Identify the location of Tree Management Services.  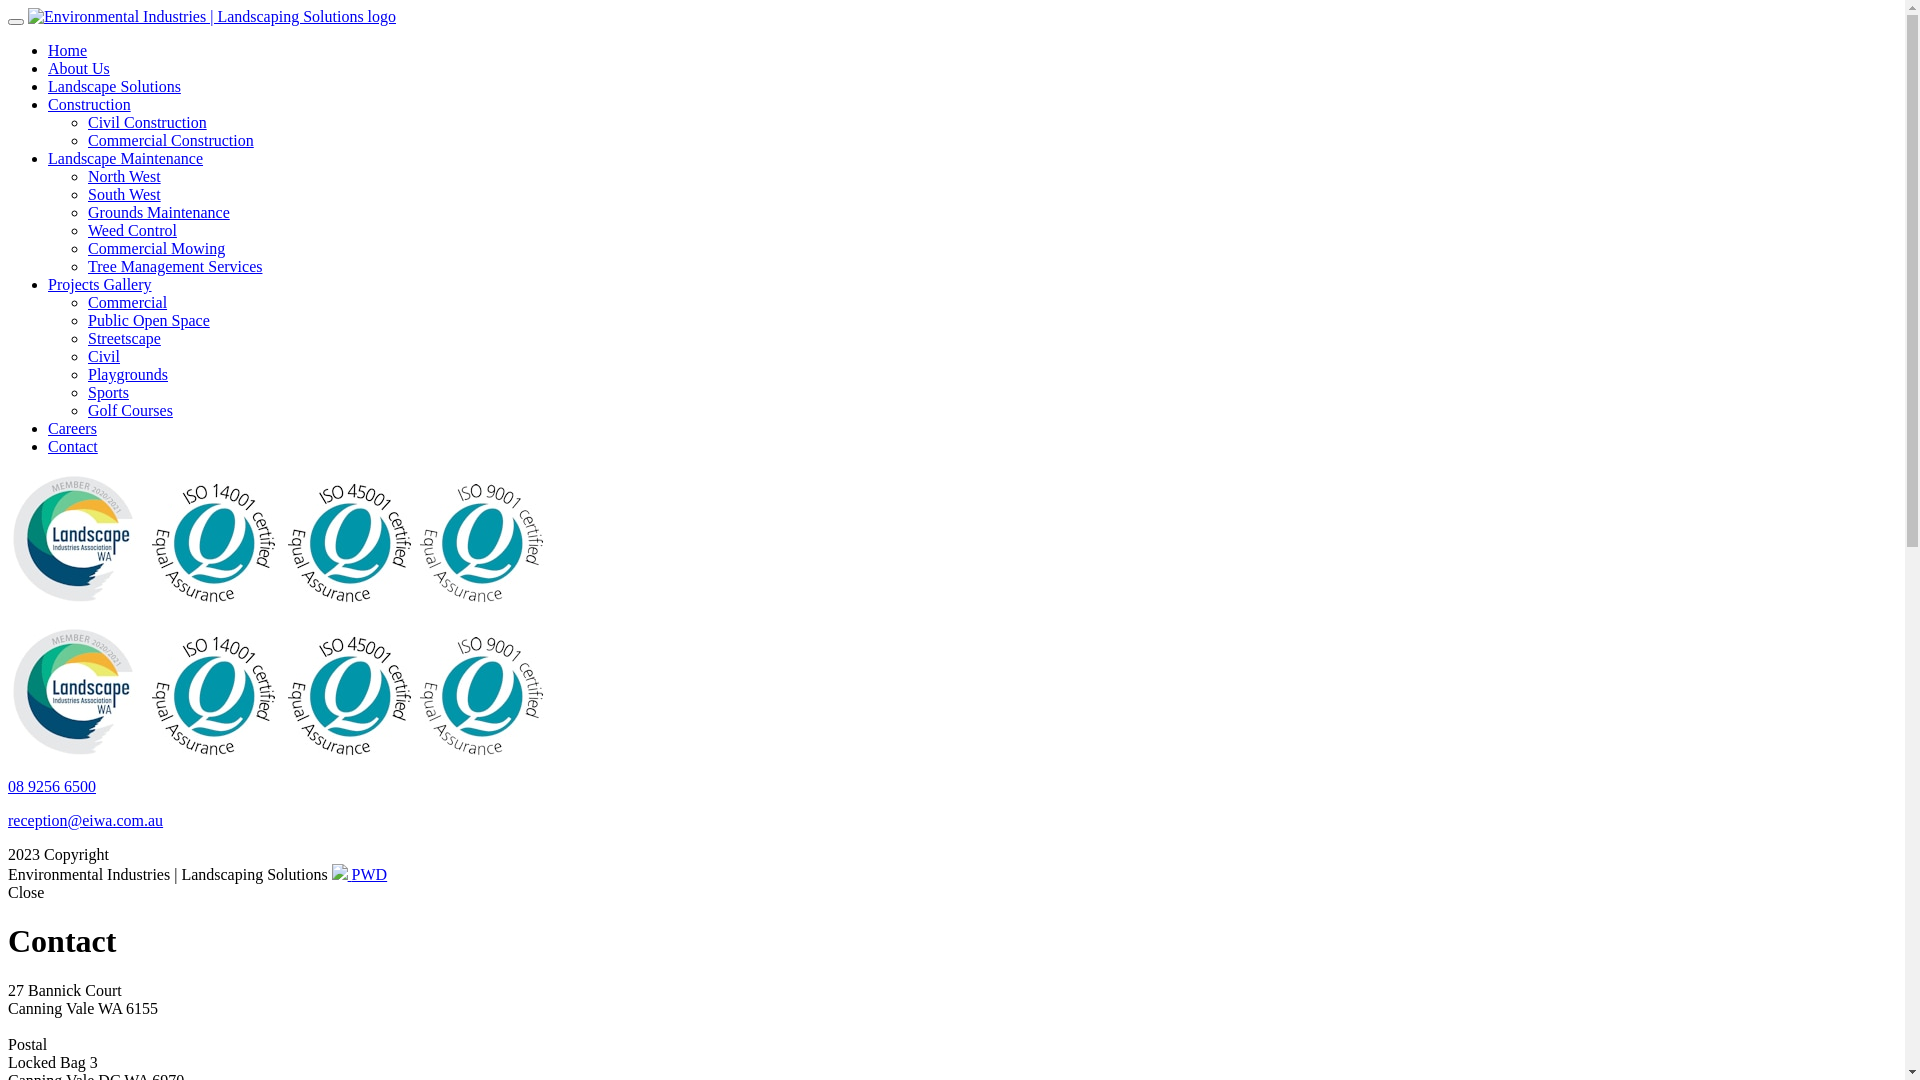
(175, 266).